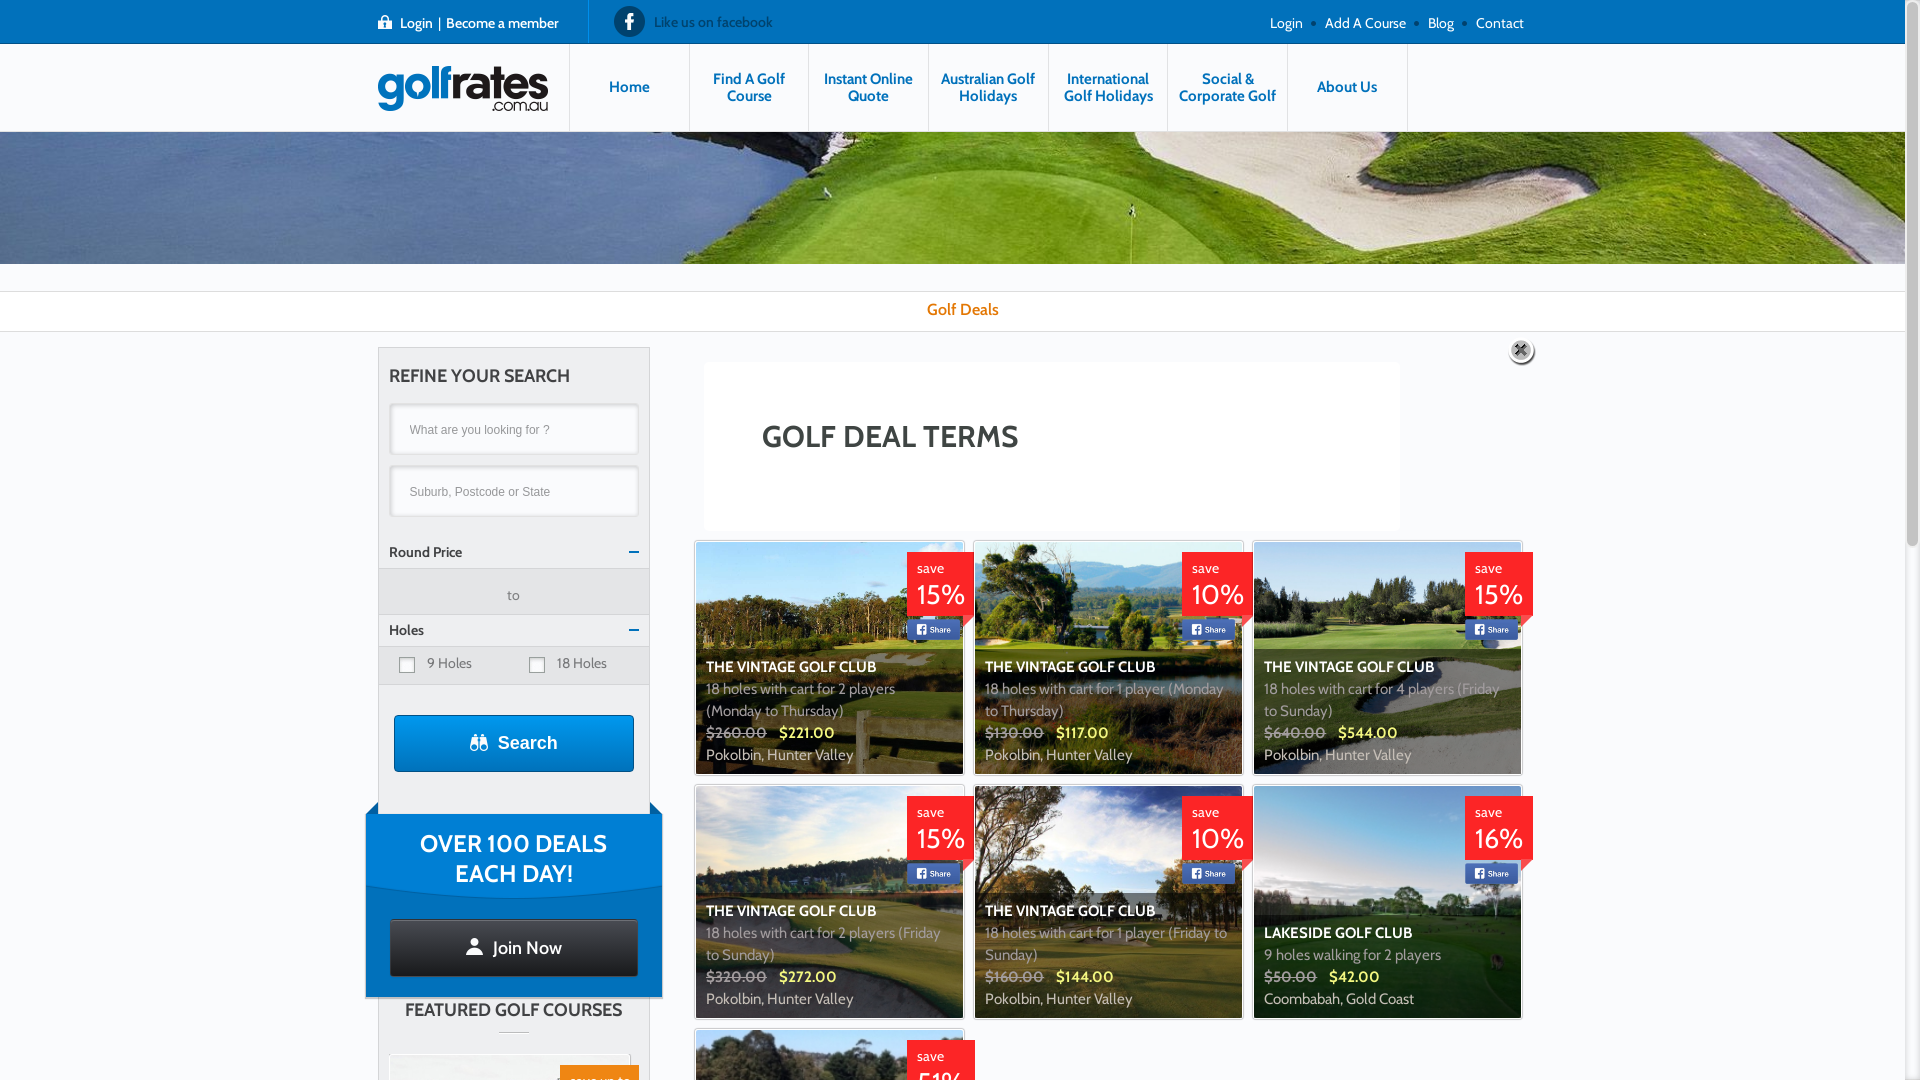 The width and height of the screenshot is (1920, 1080). What do you see at coordinates (988, 88) in the screenshot?
I see `Australian Golf Holidays` at bounding box center [988, 88].